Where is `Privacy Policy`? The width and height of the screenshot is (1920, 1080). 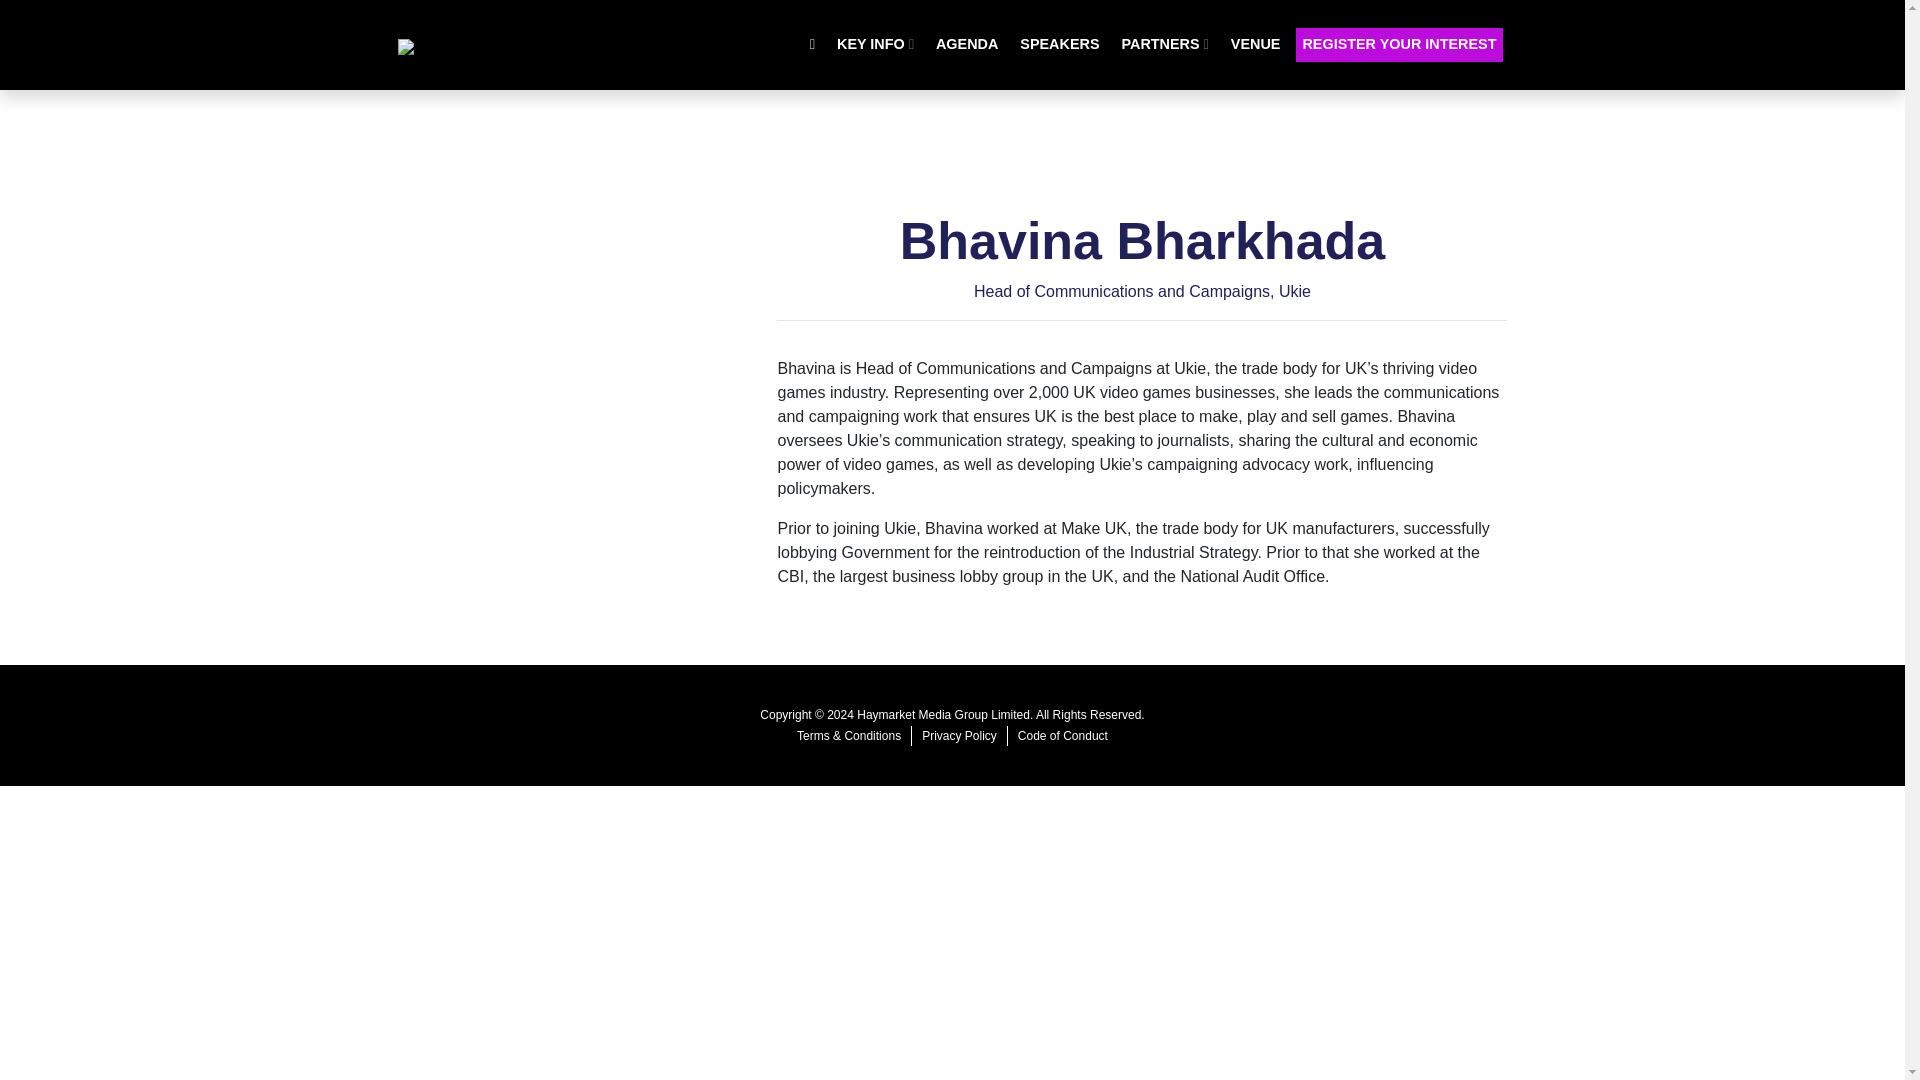
Privacy Policy is located at coordinates (958, 736).